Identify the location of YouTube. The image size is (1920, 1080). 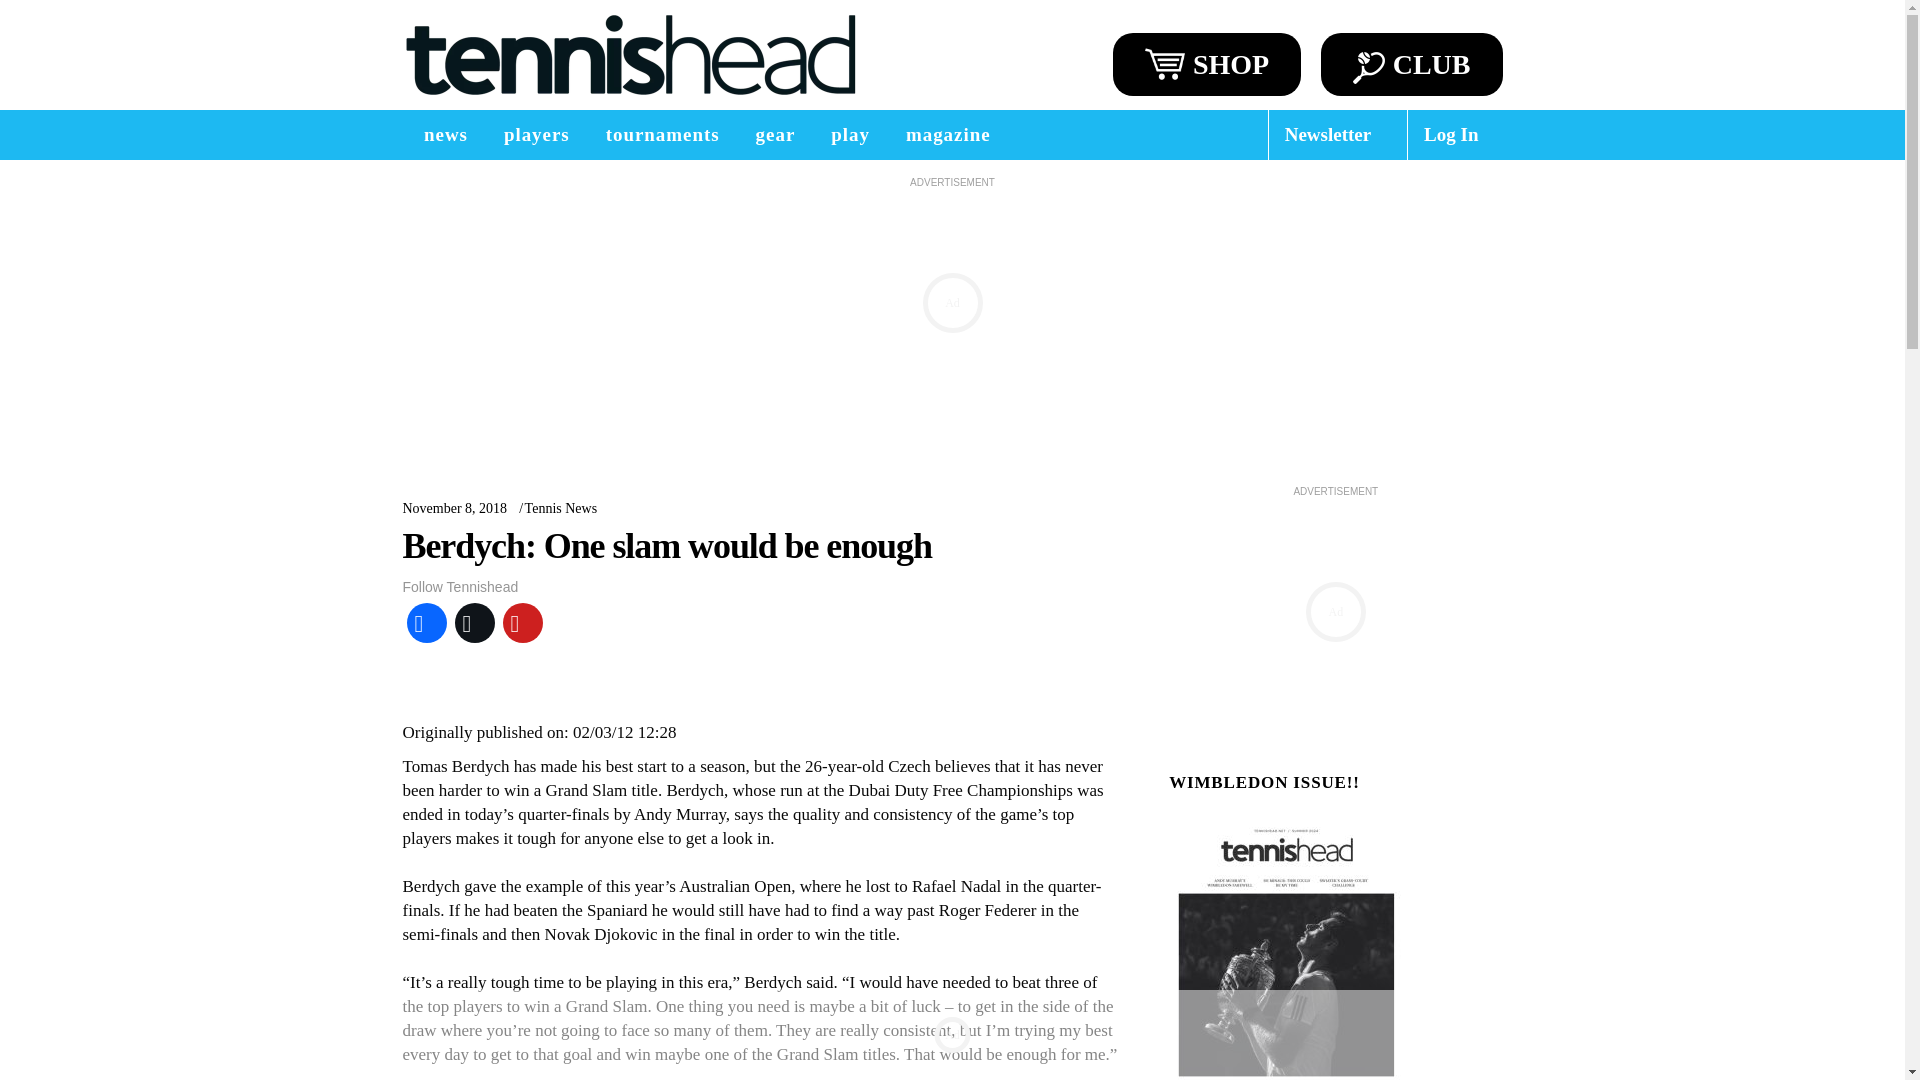
(521, 622).